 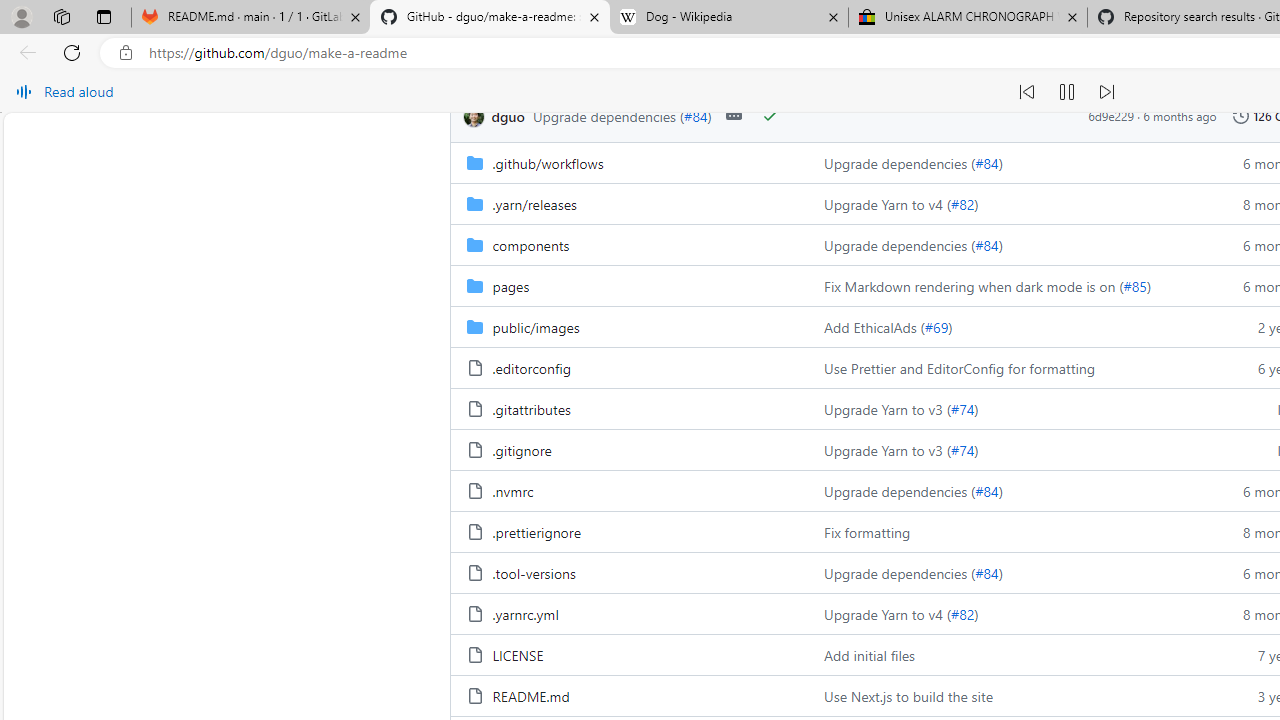 What do you see at coordinates (962, 450) in the screenshot?
I see `#74` at bounding box center [962, 450].